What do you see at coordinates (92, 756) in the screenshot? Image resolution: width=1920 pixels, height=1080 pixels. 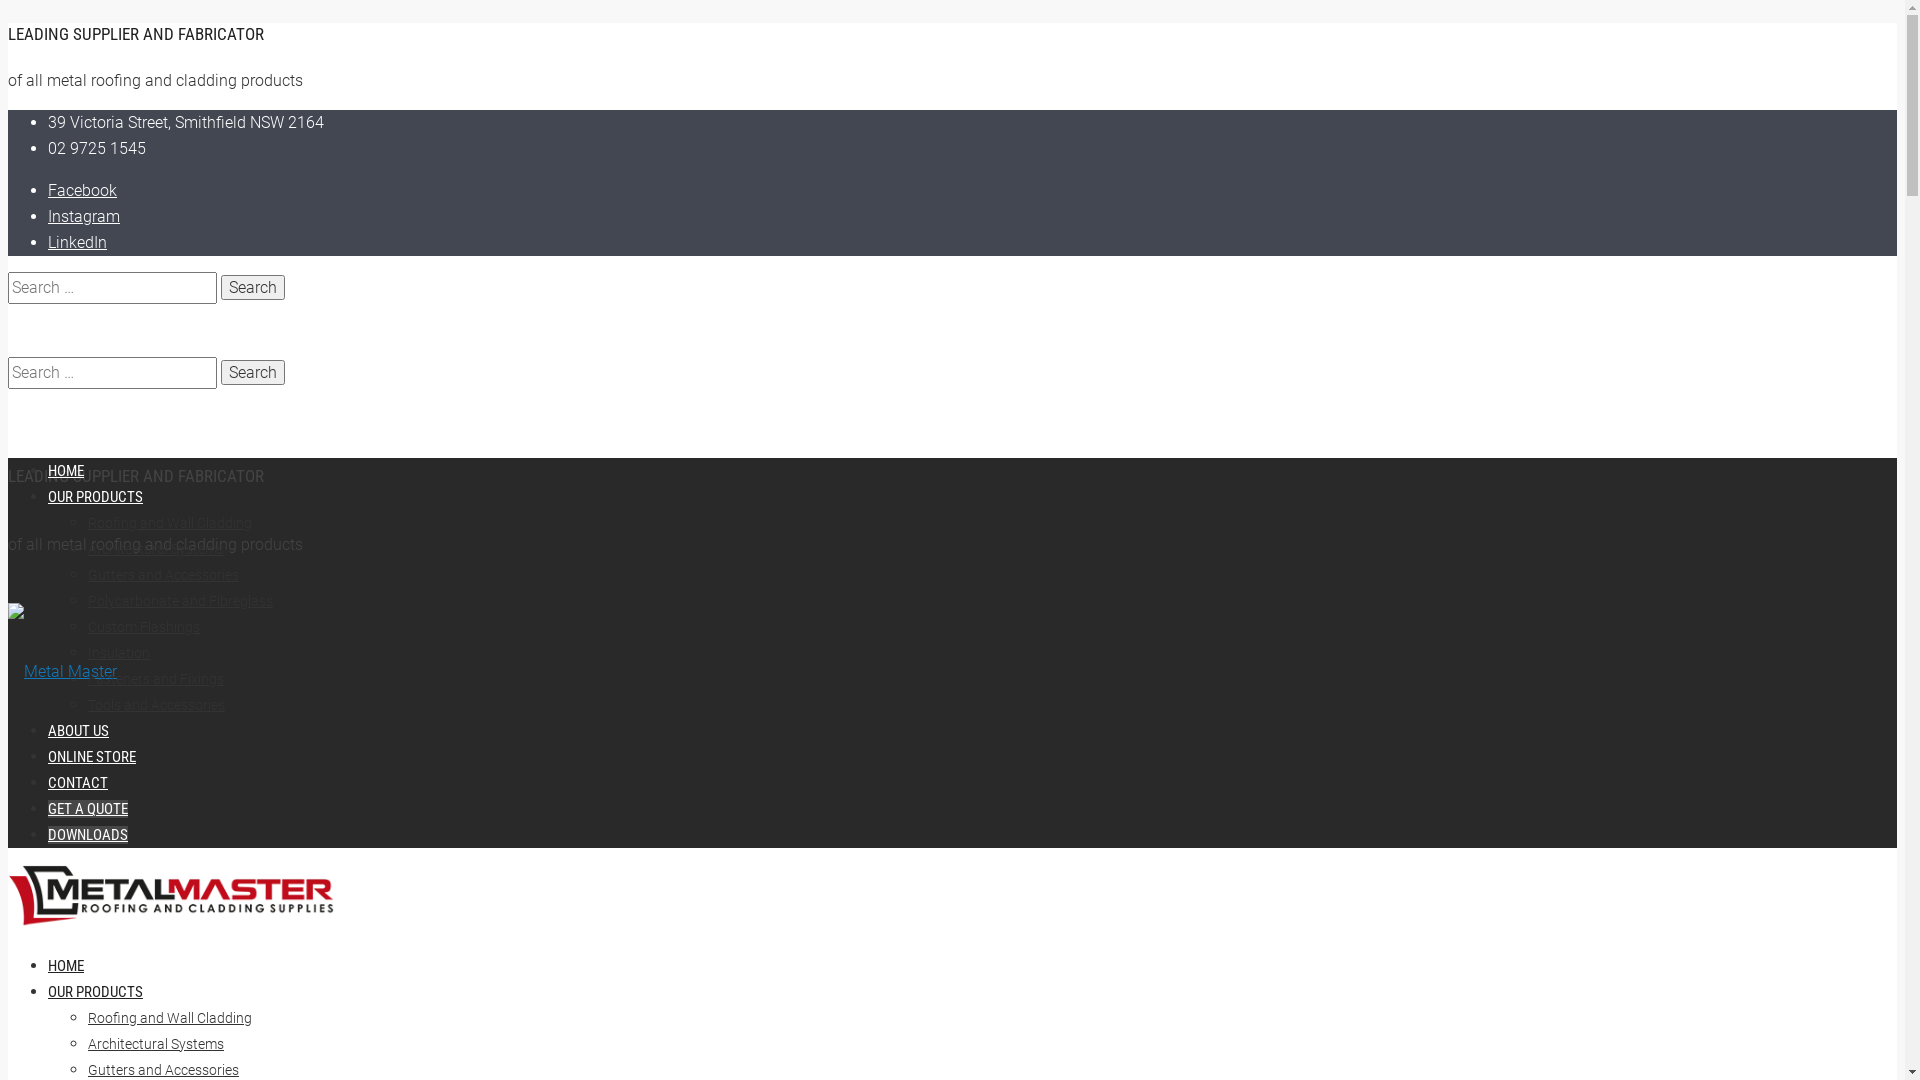 I see `ONLINE STORE` at bounding box center [92, 756].